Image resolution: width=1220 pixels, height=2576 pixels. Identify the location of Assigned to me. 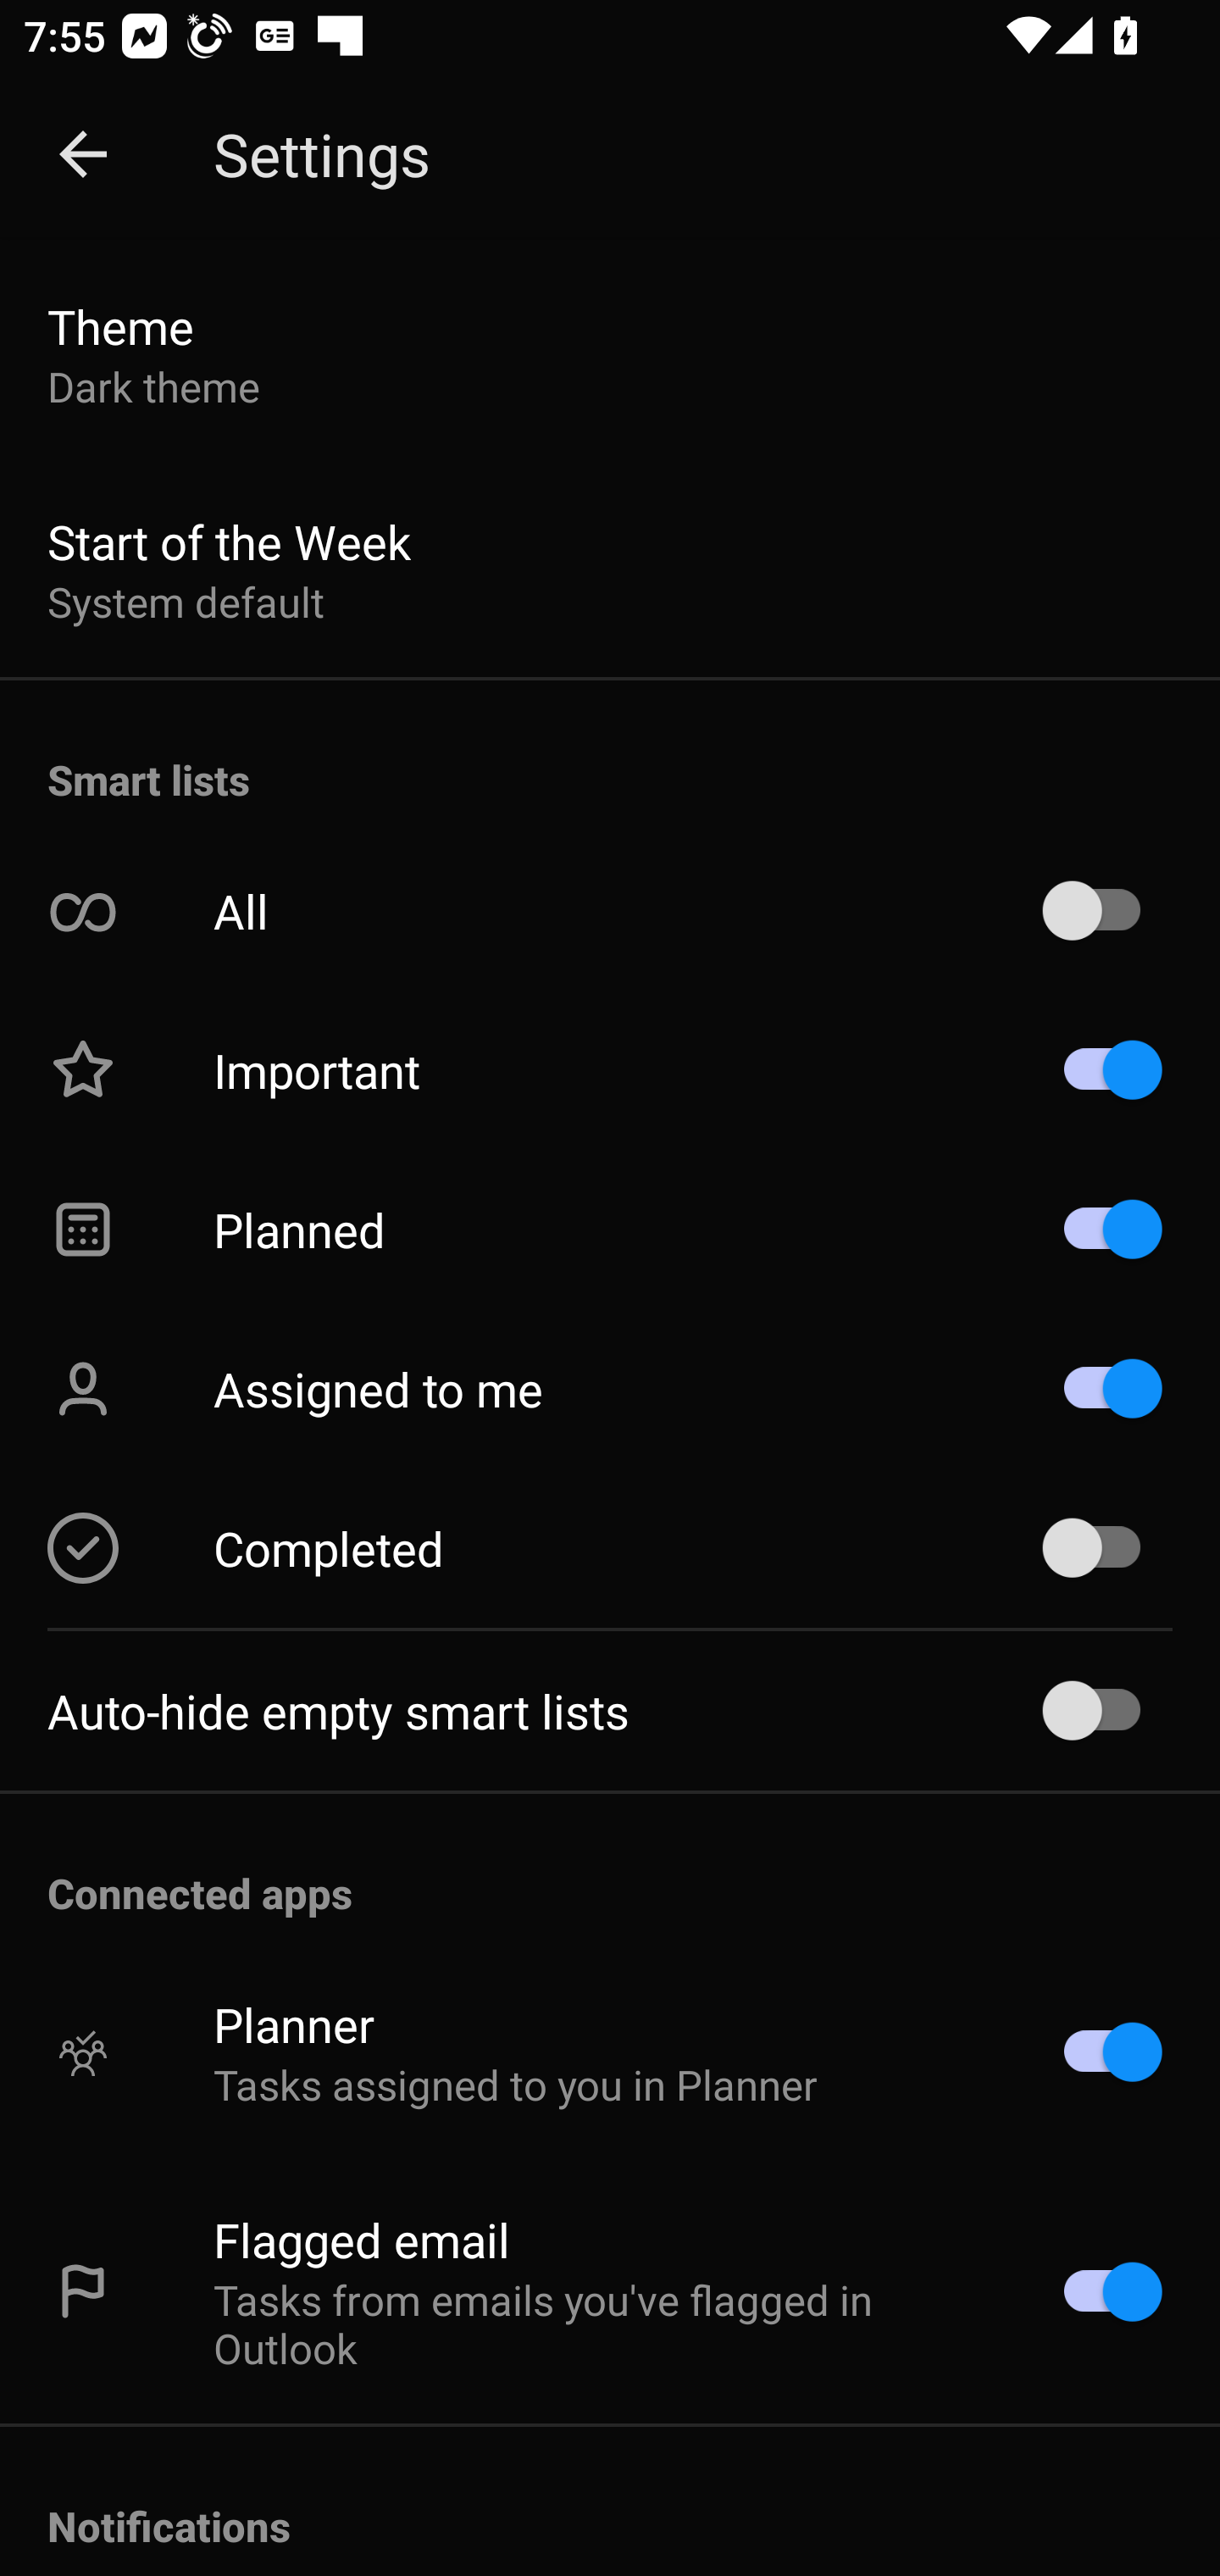
(610, 1388).